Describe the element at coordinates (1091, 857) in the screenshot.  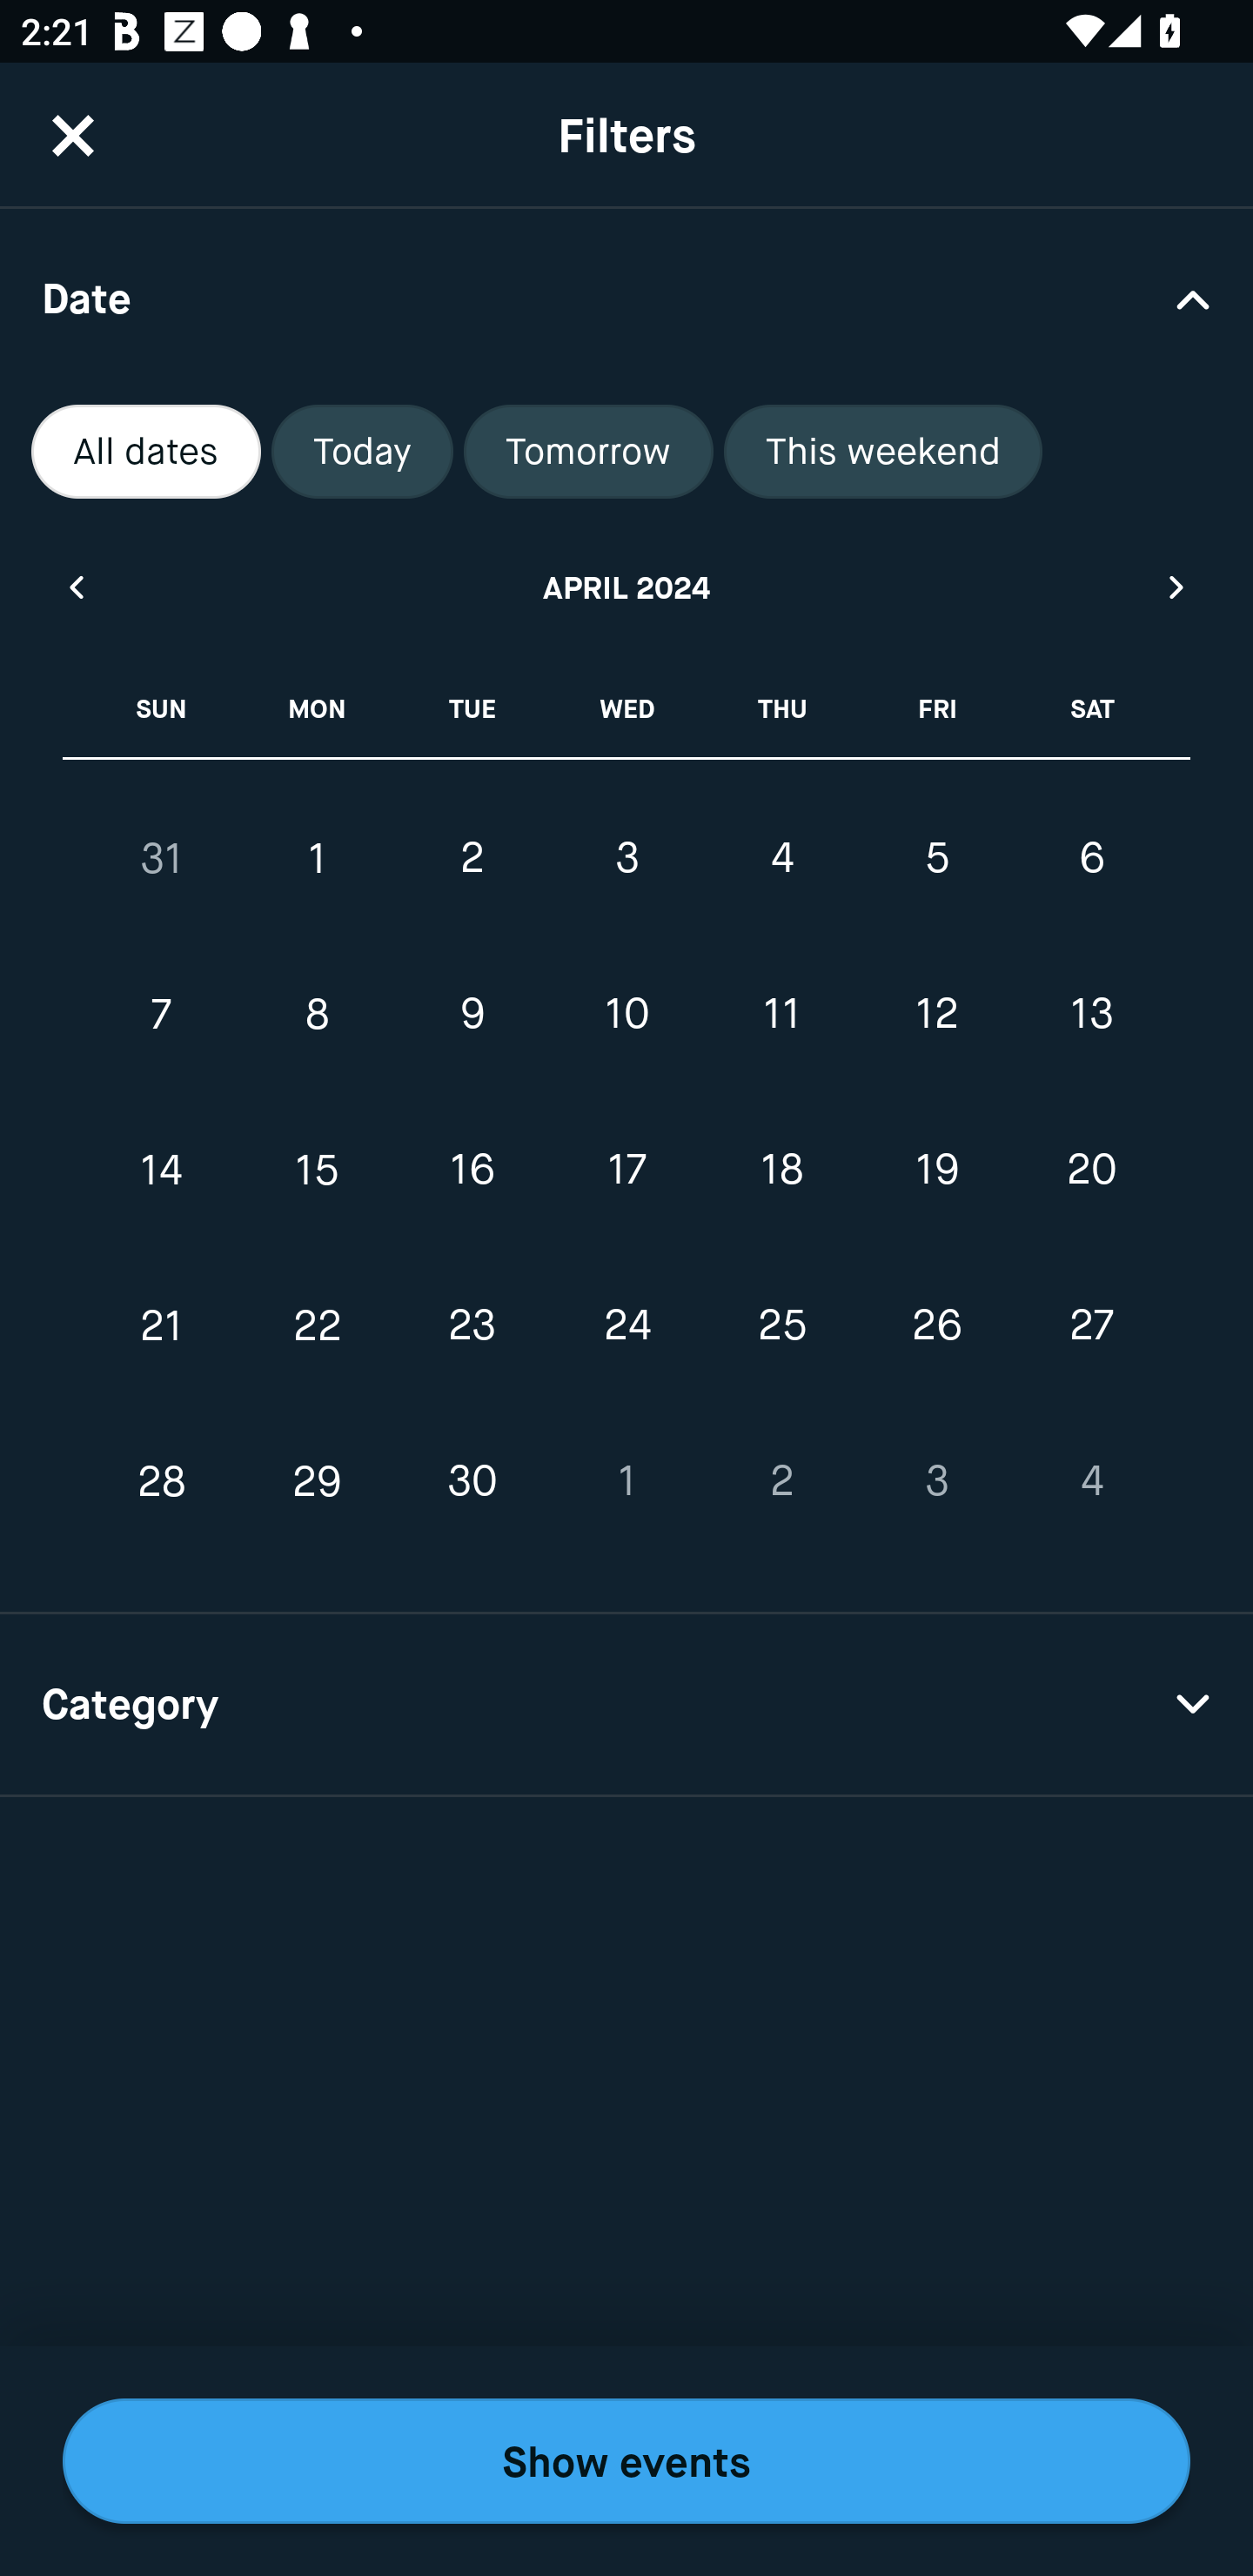
I see `6` at that location.